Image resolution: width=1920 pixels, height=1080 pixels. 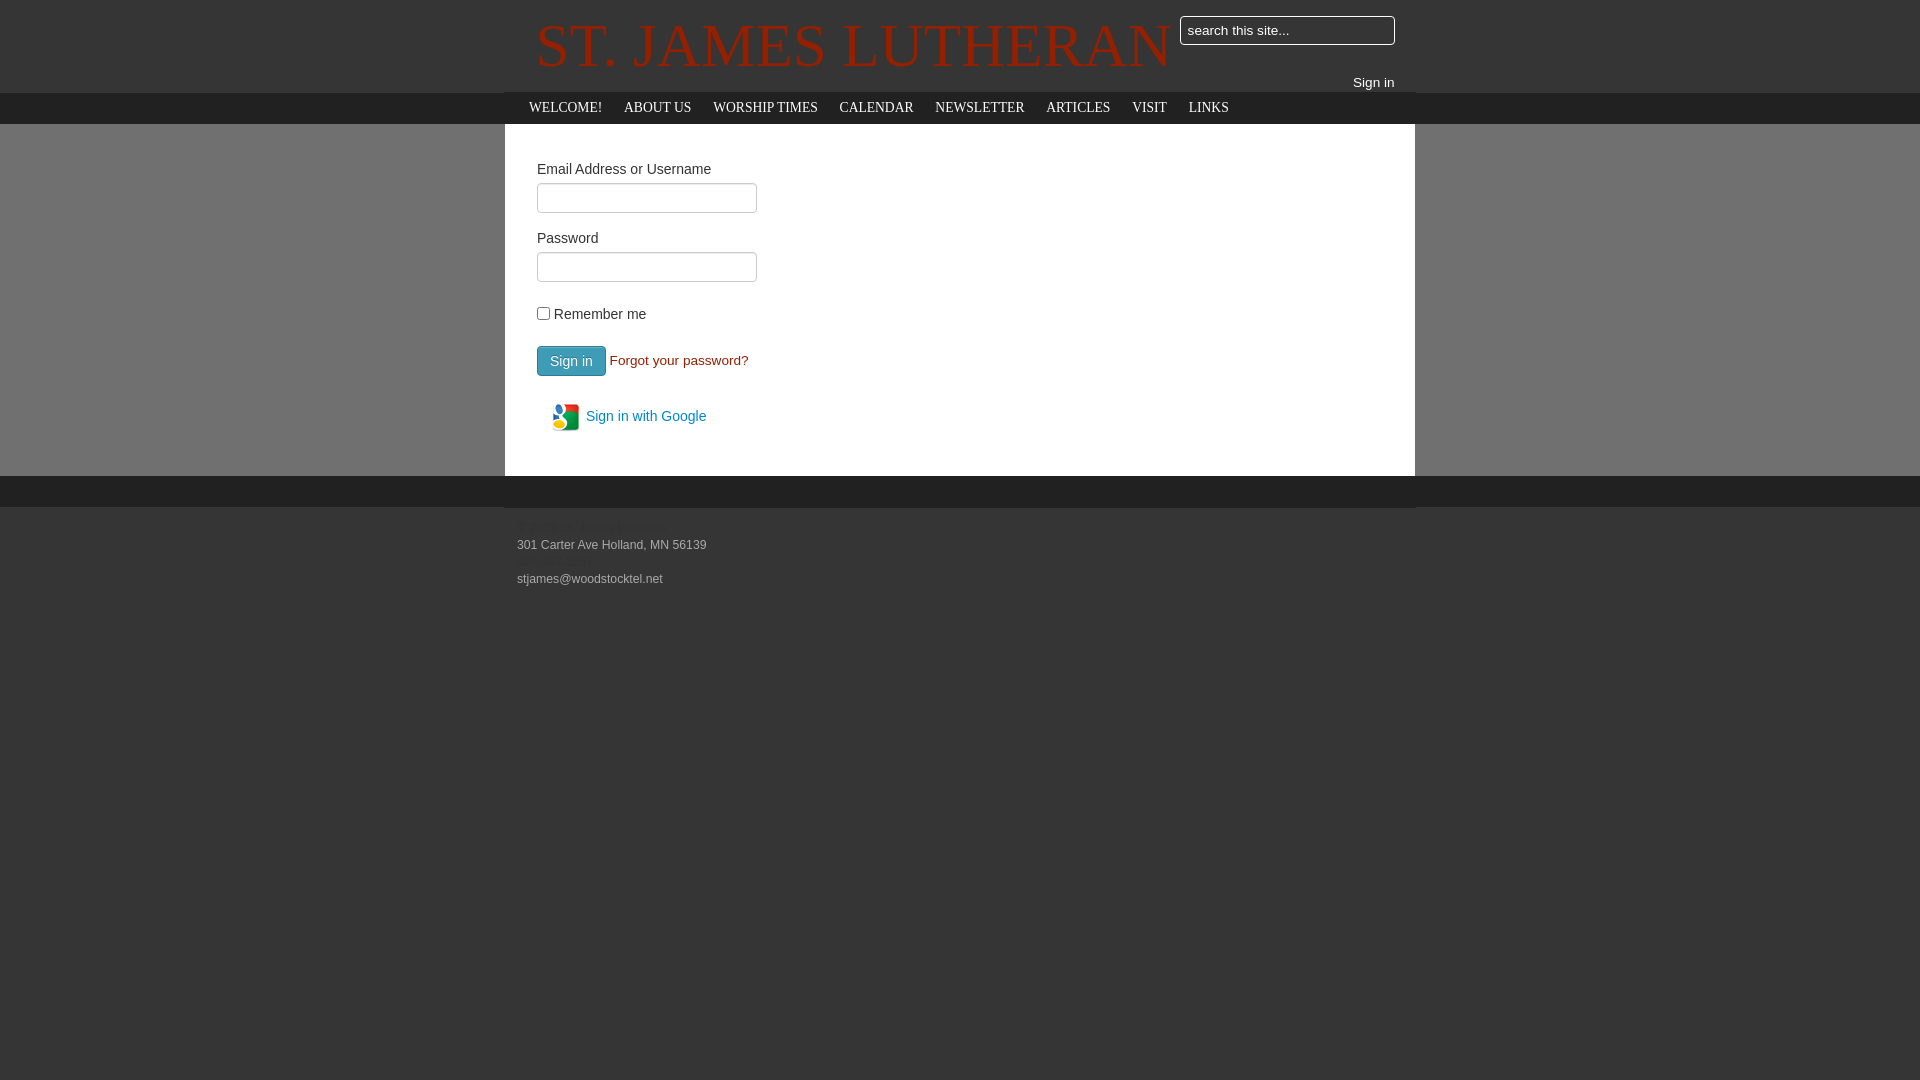 What do you see at coordinates (612, 545) in the screenshot?
I see `301 Carter Ave Holland, MN 56139` at bounding box center [612, 545].